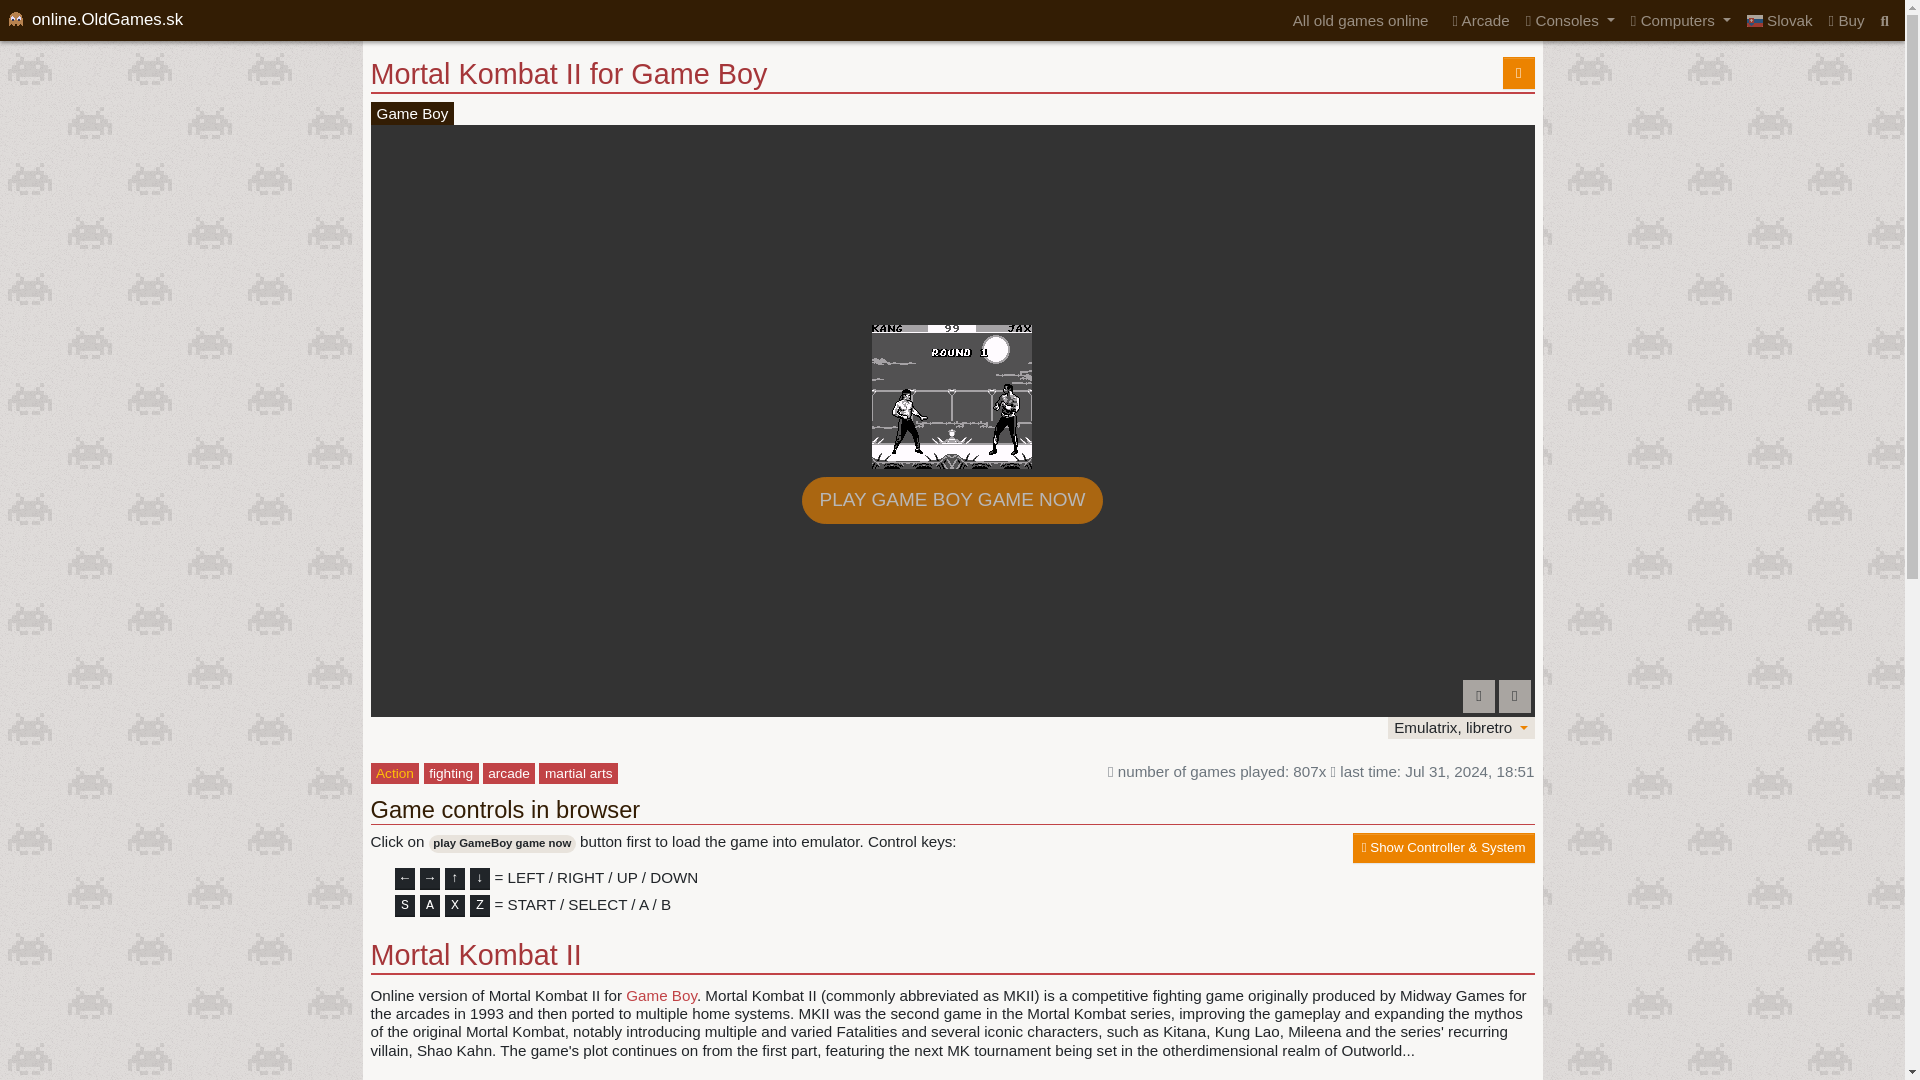 The height and width of the screenshot is (1080, 1920). What do you see at coordinates (1570, 20) in the screenshot?
I see `Consoles` at bounding box center [1570, 20].